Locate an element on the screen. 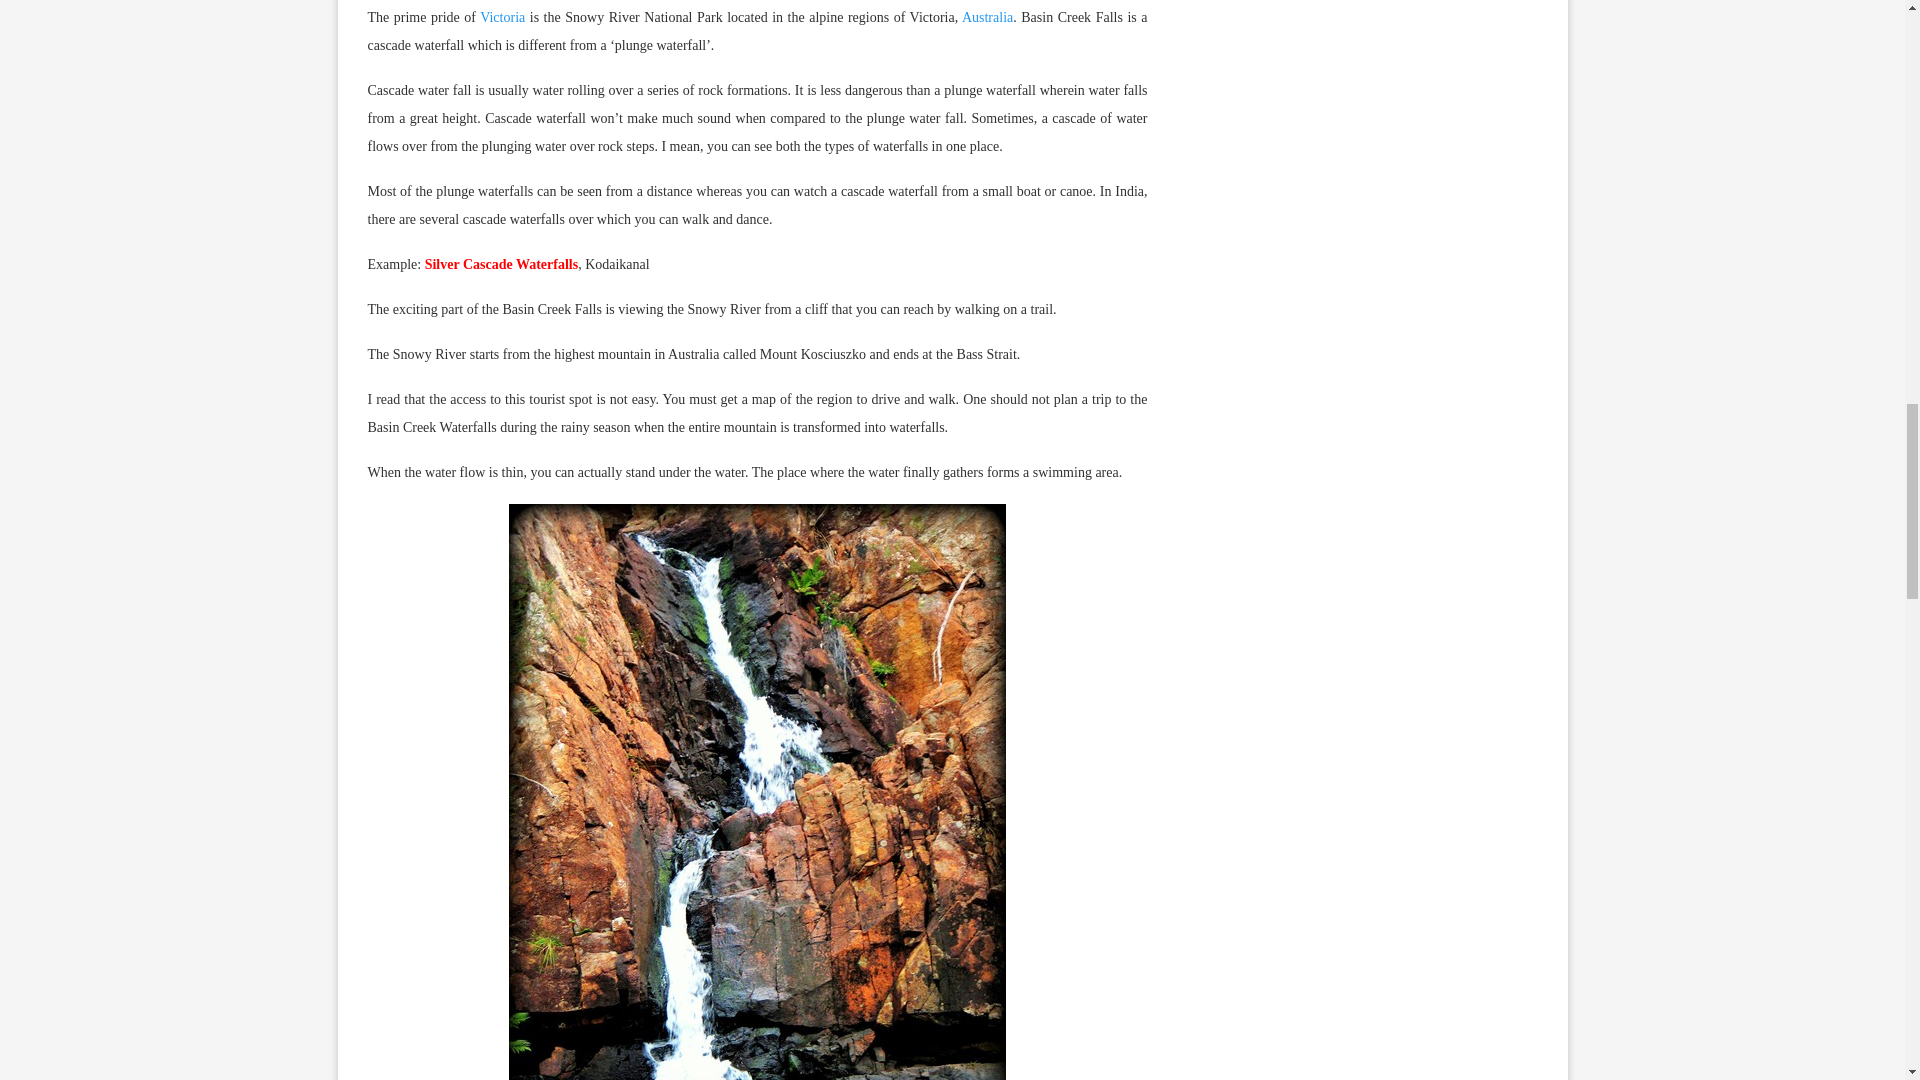 This screenshot has width=1920, height=1080. Victoria is located at coordinates (502, 16).